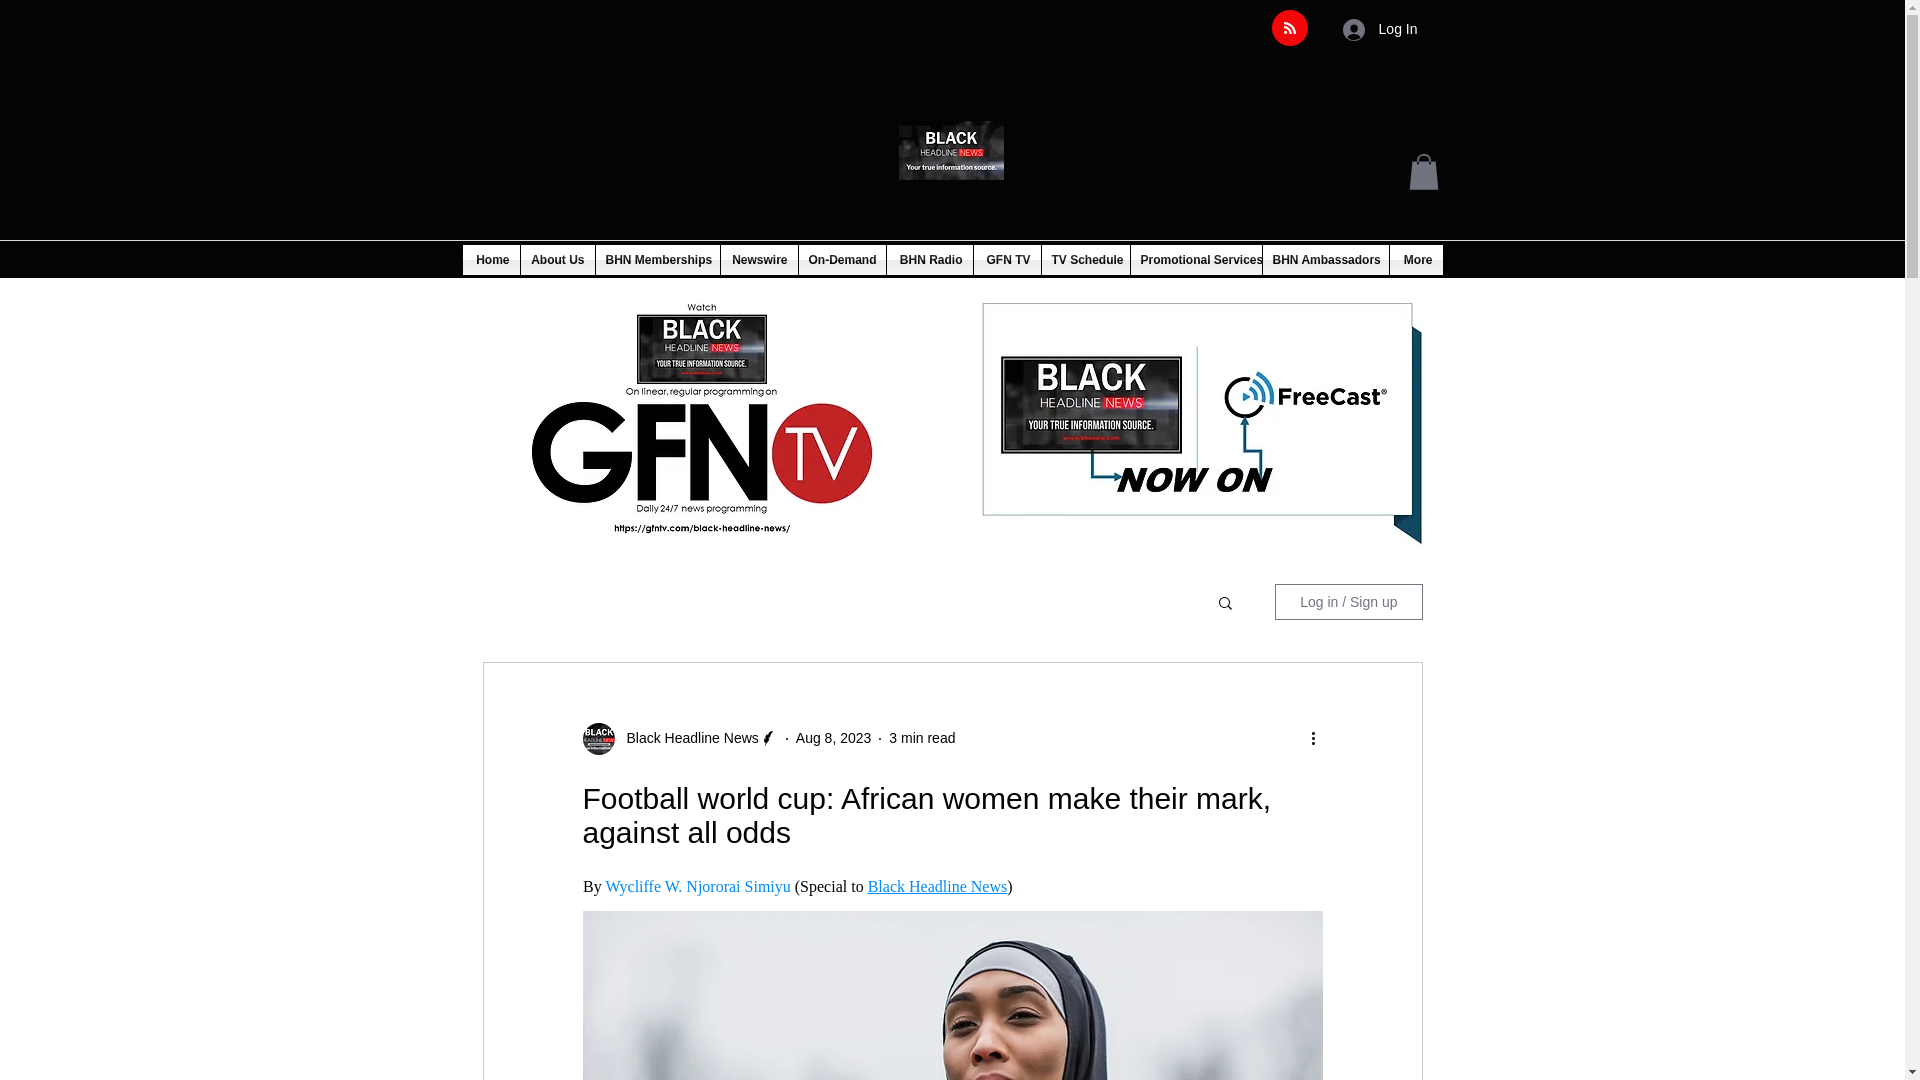 The image size is (1920, 1080). I want to click on About Us, so click(556, 260).